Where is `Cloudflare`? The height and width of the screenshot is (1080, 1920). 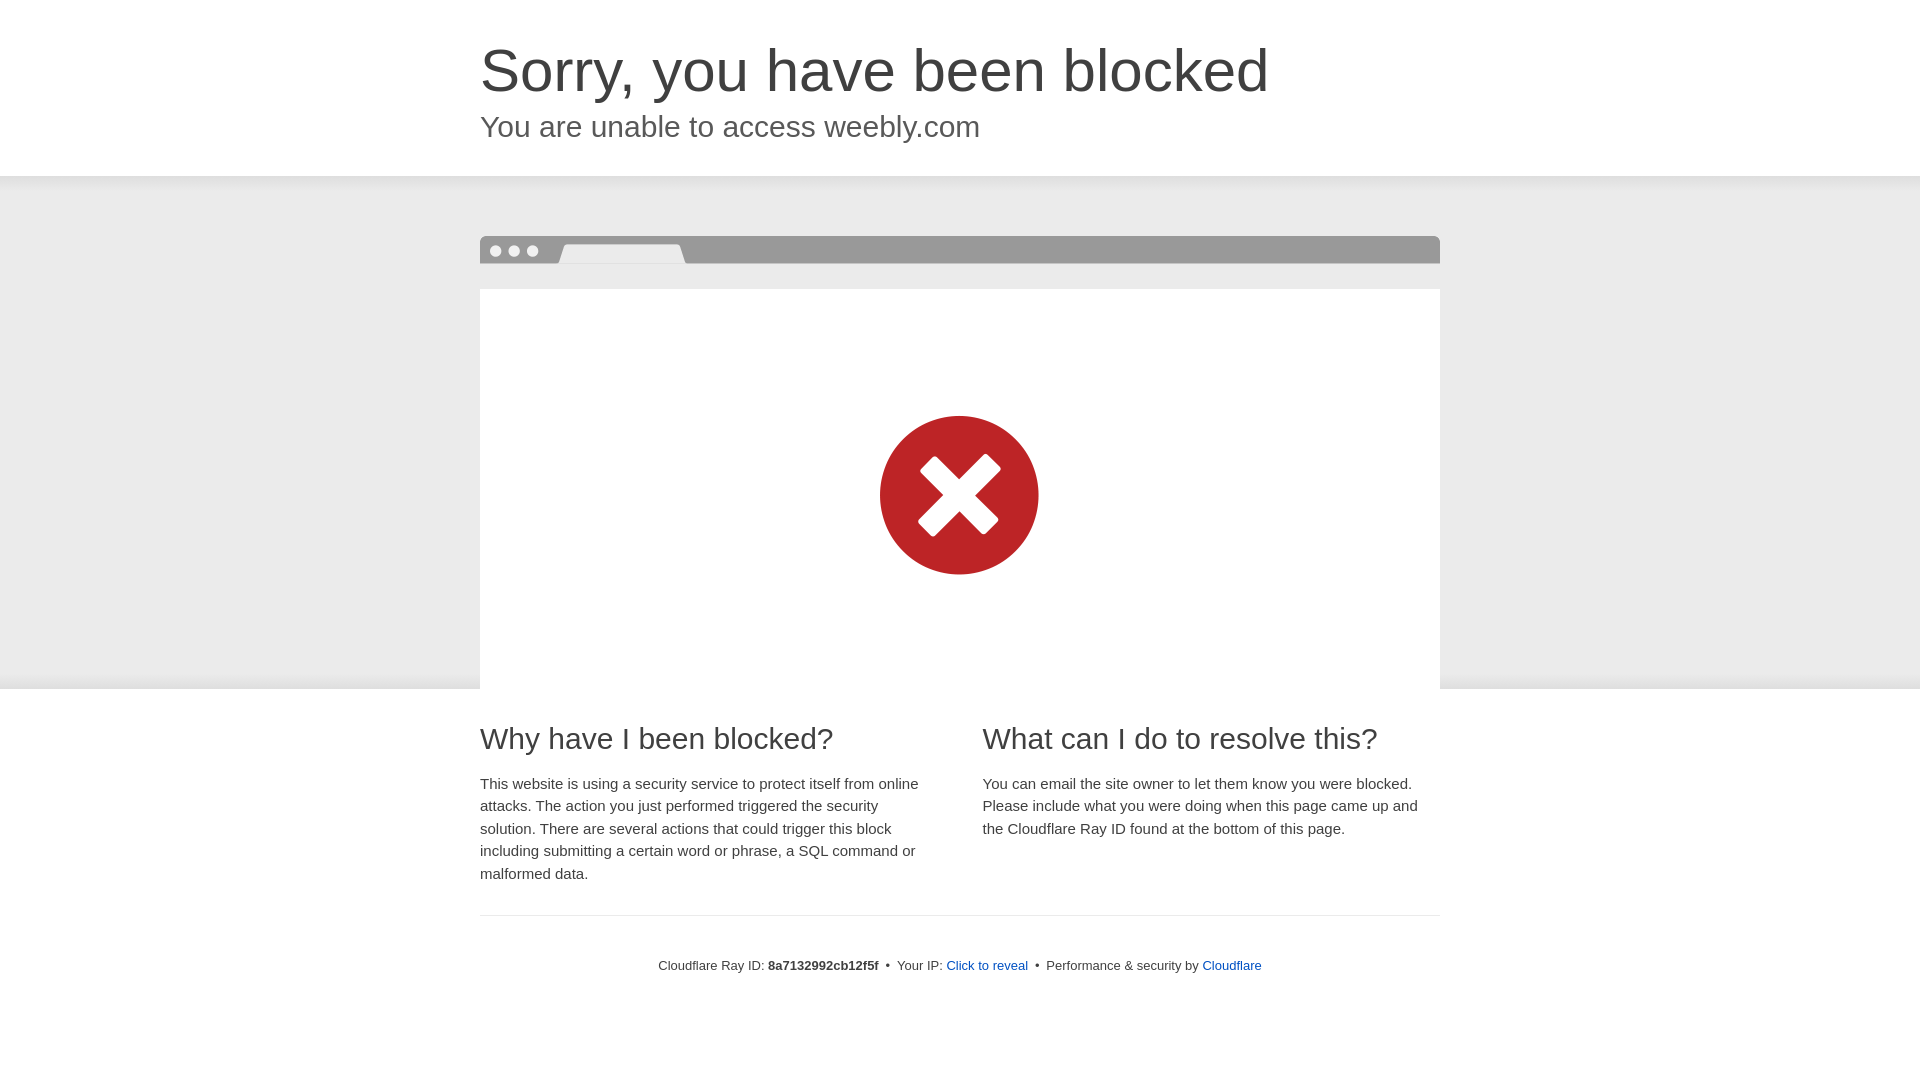
Cloudflare is located at coordinates (1231, 965).